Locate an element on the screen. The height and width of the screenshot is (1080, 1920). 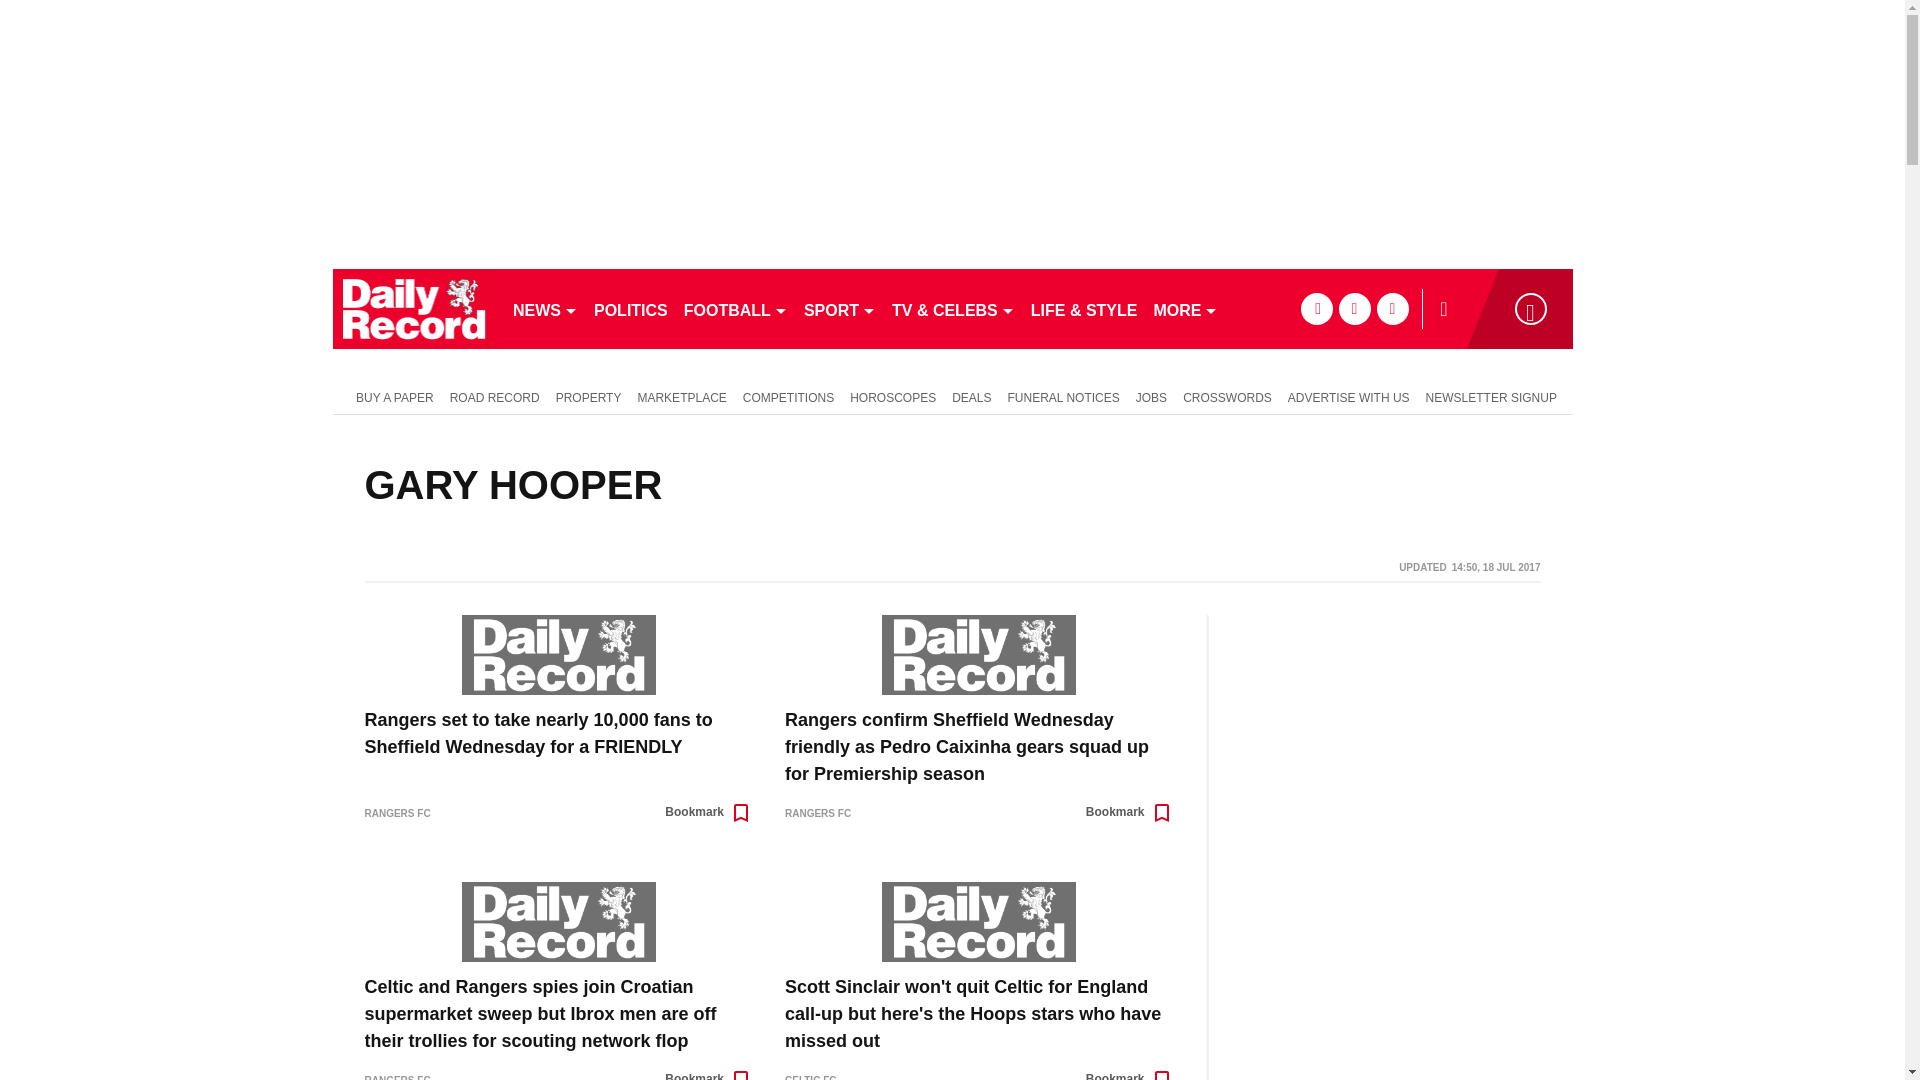
SPORT is located at coordinates (840, 308).